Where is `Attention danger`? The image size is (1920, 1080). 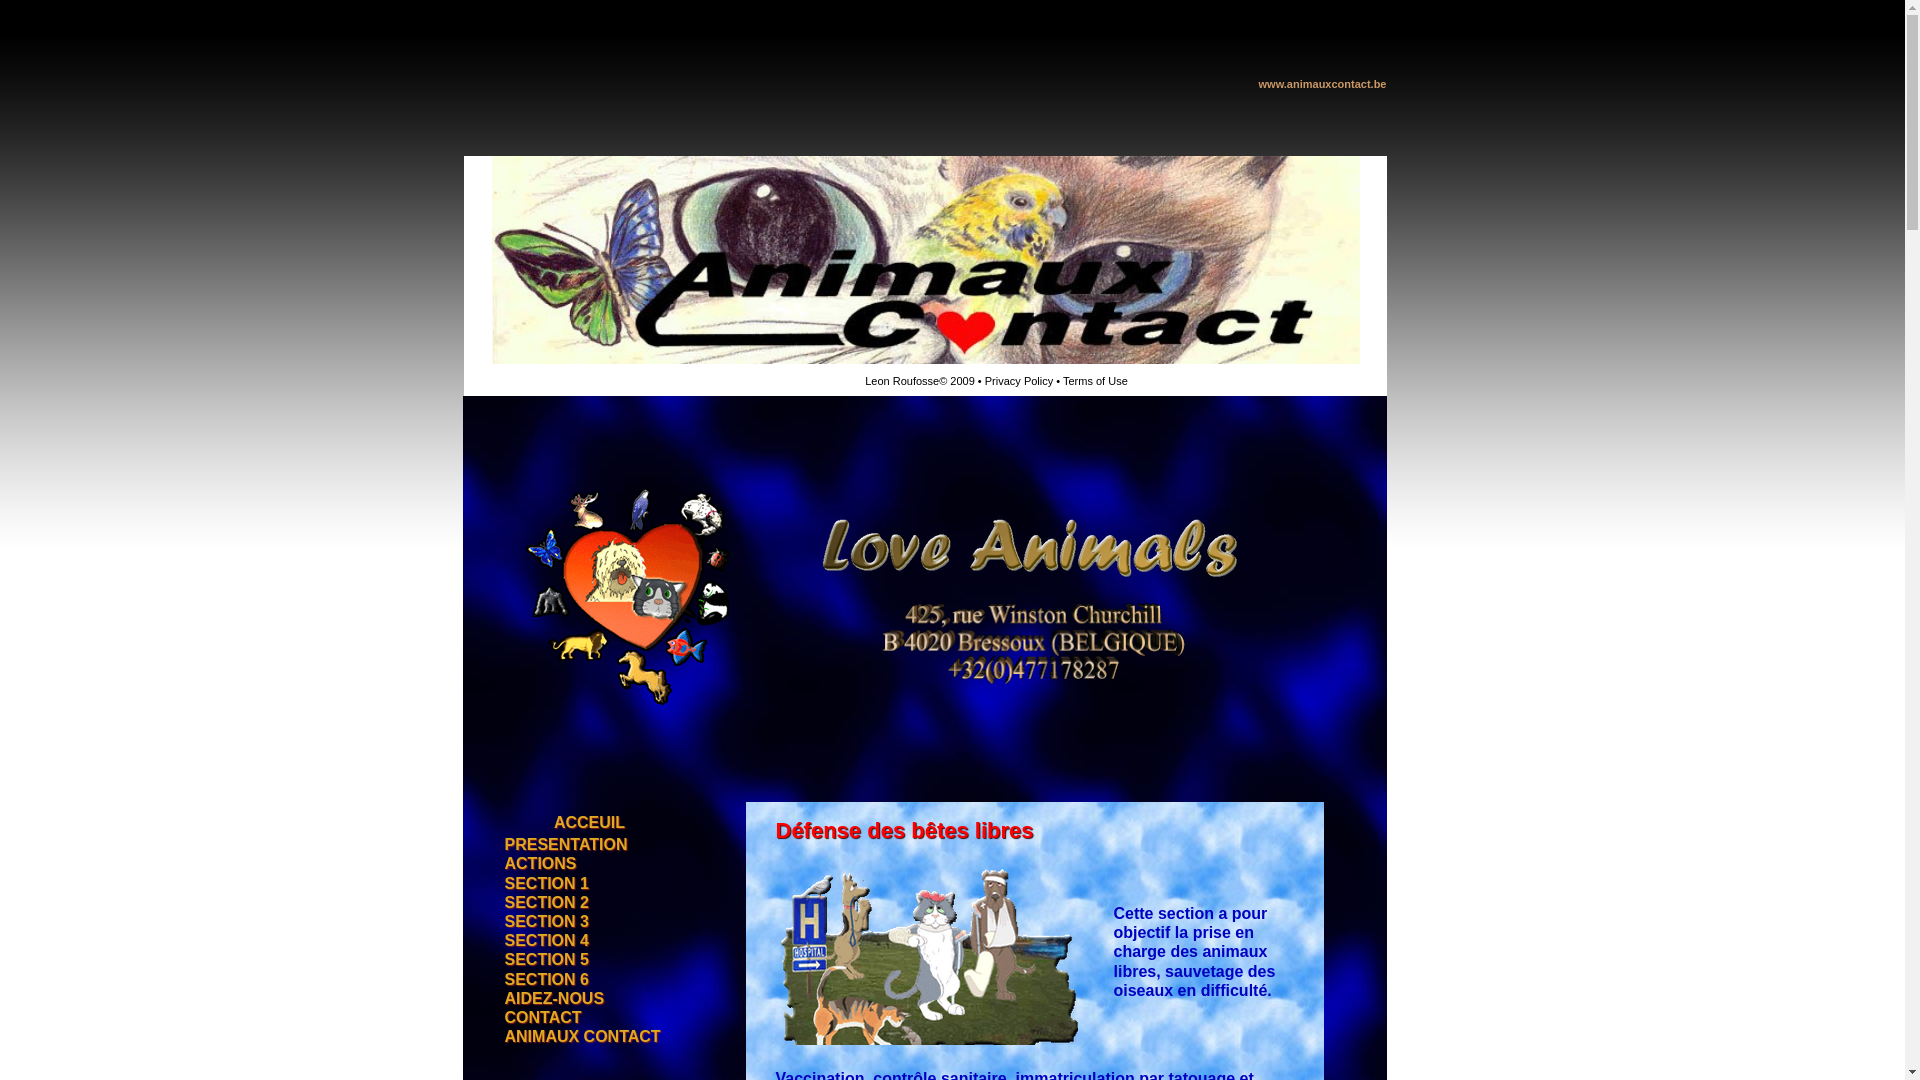
Attention danger is located at coordinates (584, 756).